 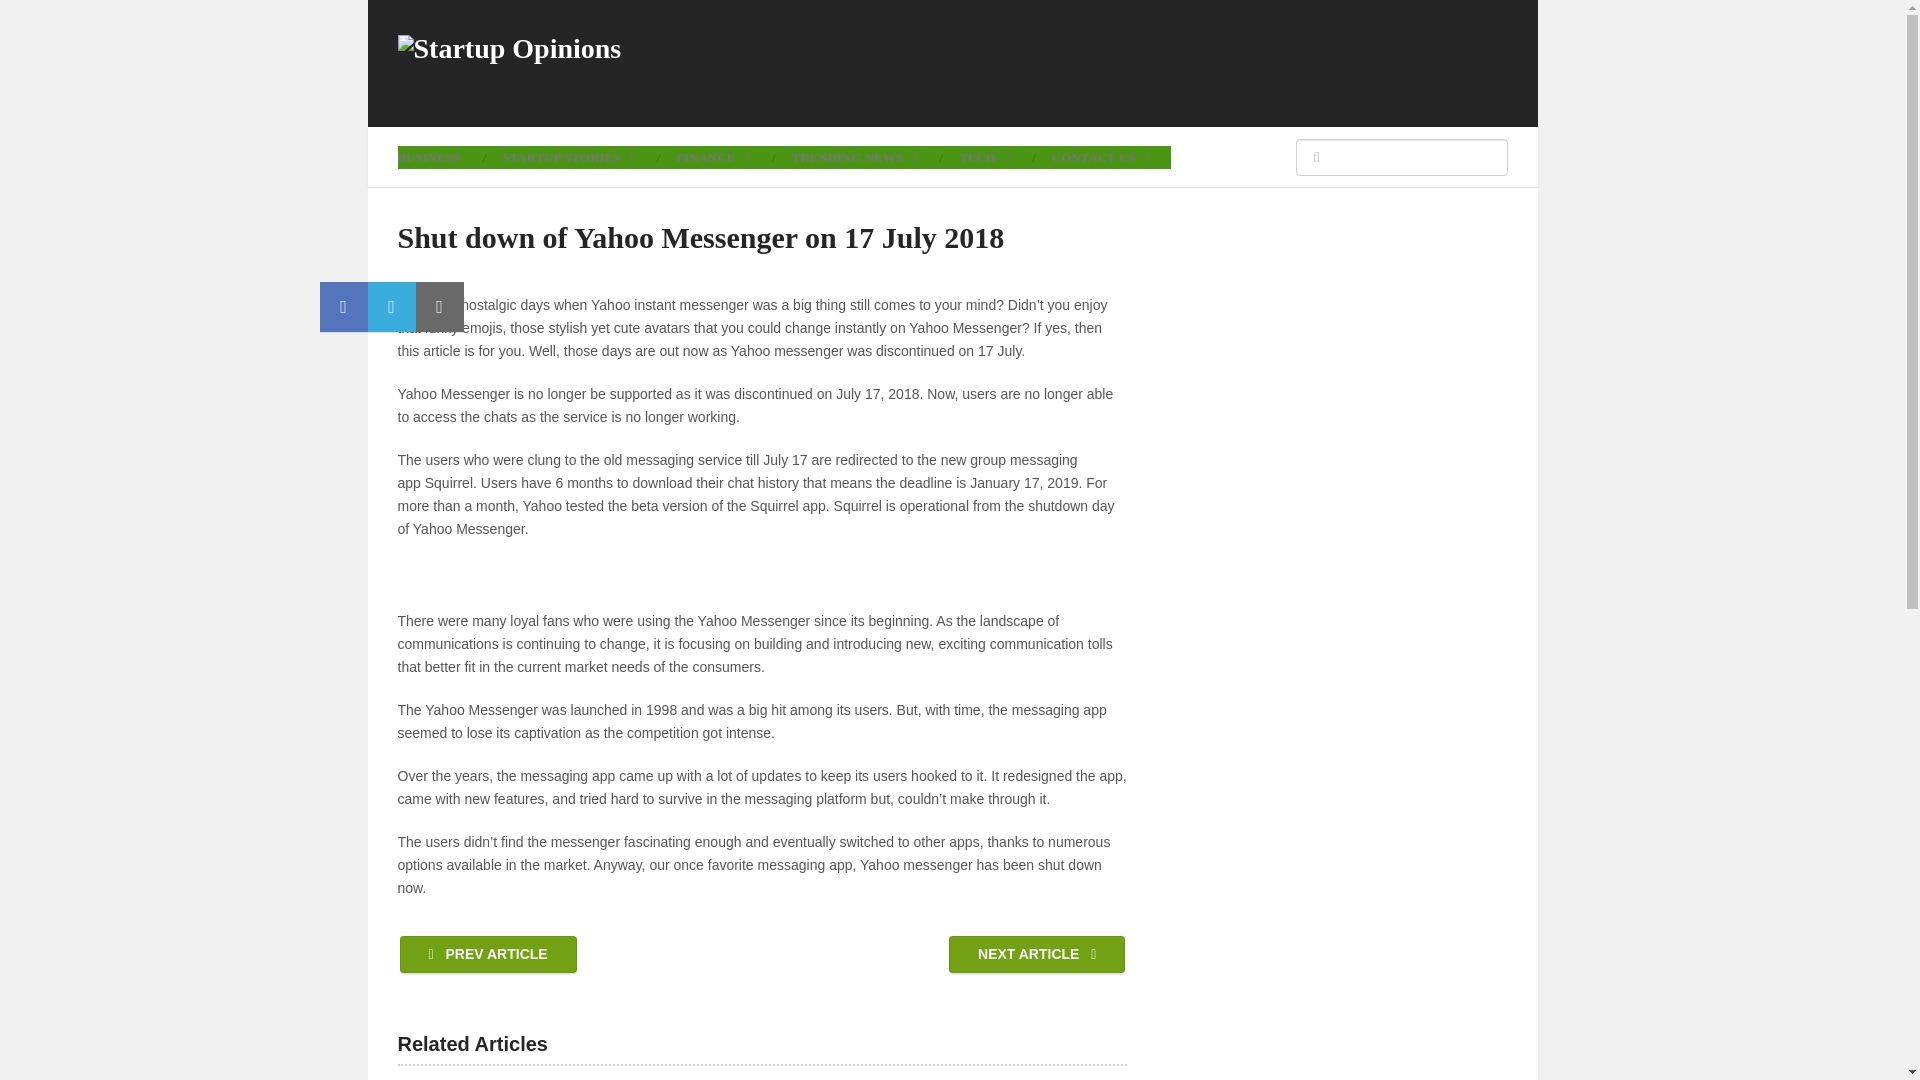 I want to click on STARTUP STORIES, so click(x=568, y=156).